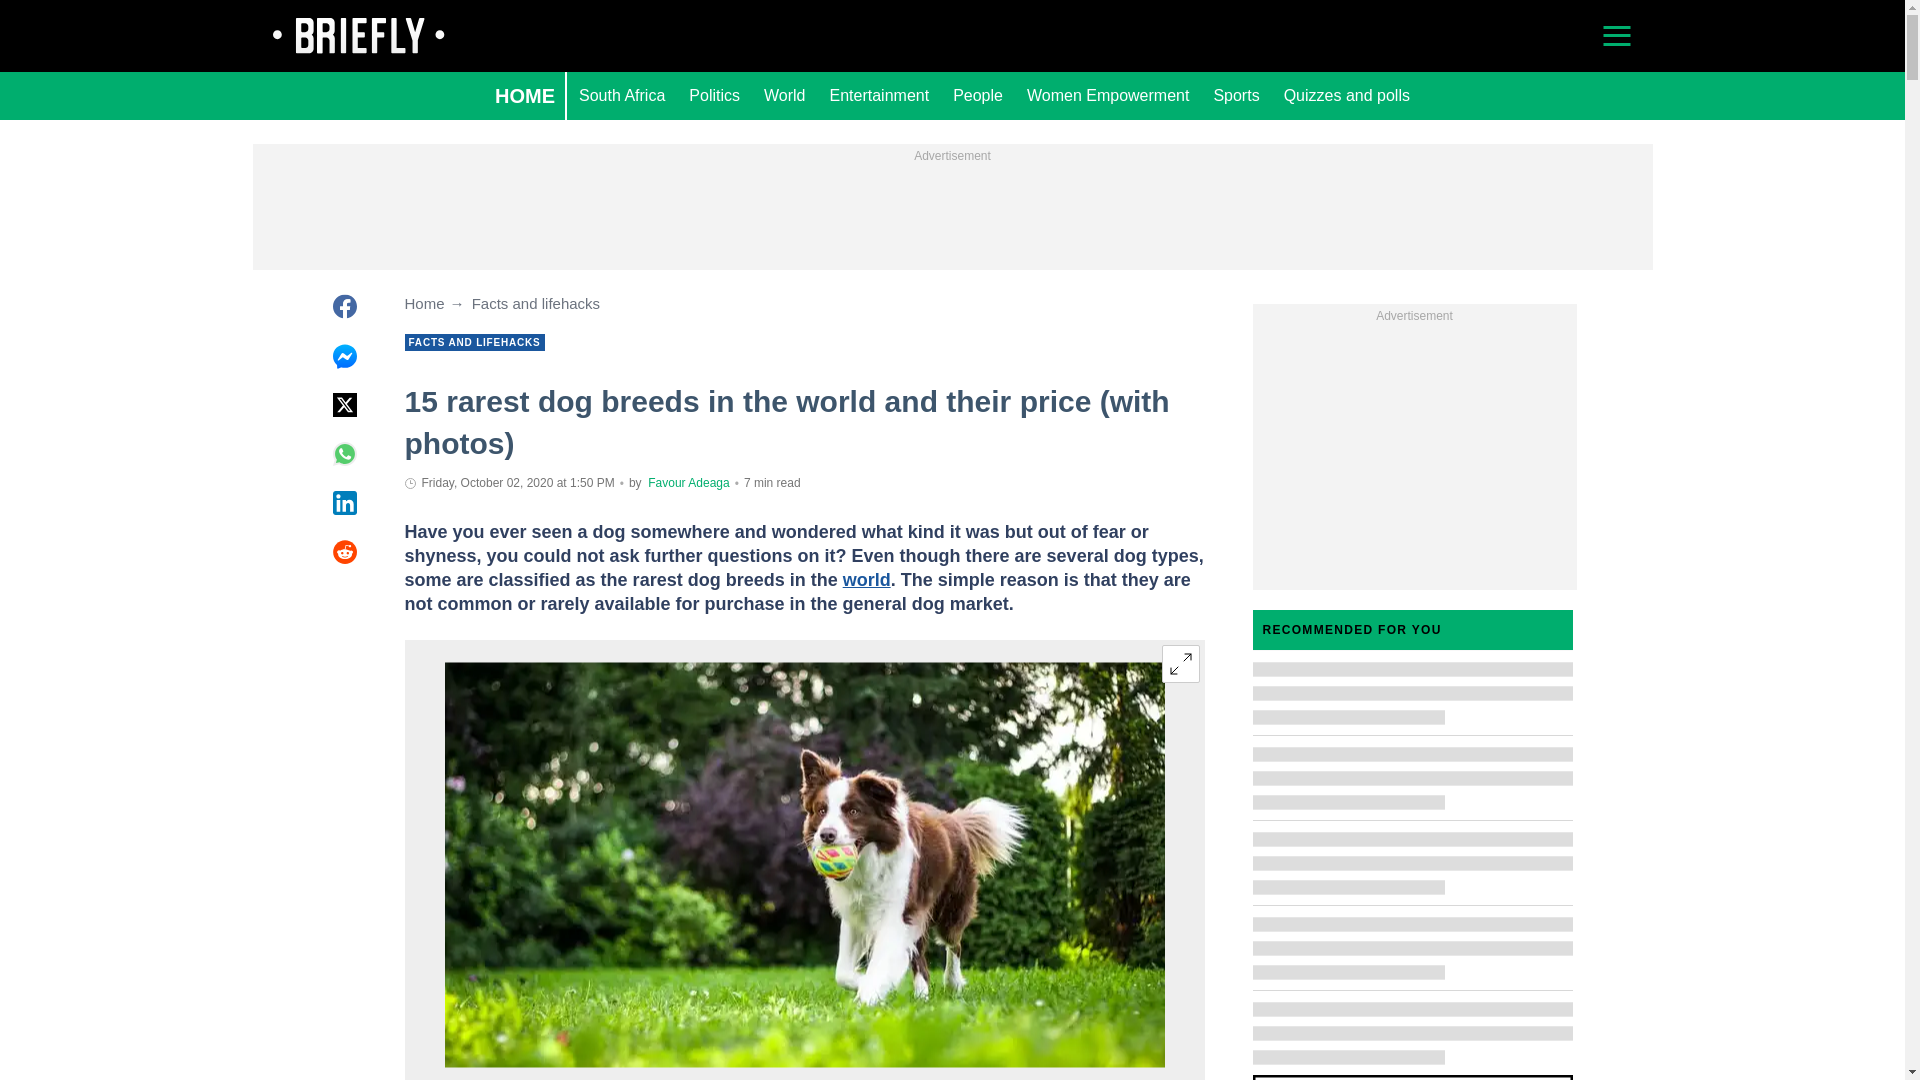 The width and height of the screenshot is (1920, 1080). What do you see at coordinates (978, 96) in the screenshot?
I see `People` at bounding box center [978, 96].